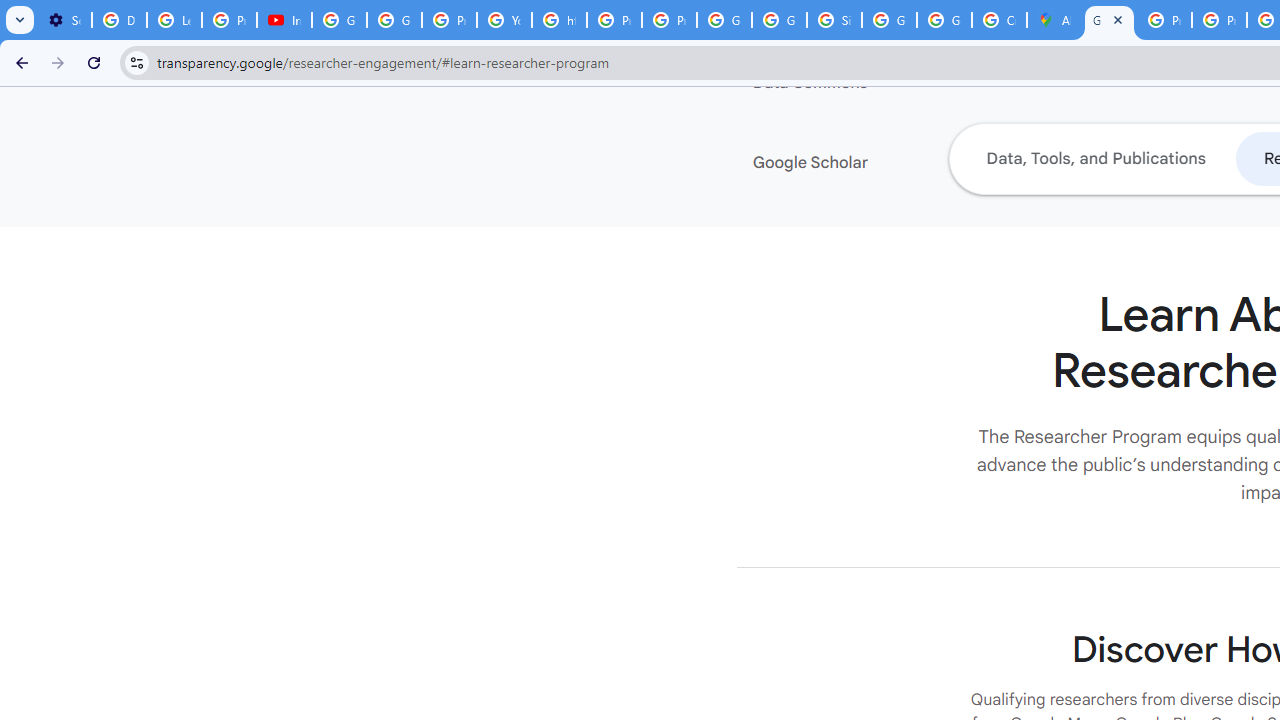 Image resolution: width=1280 pixels, height=720 pixels. I want to click on Delete photos & videos - Computer - Google Photos Help, so click(120, 20).